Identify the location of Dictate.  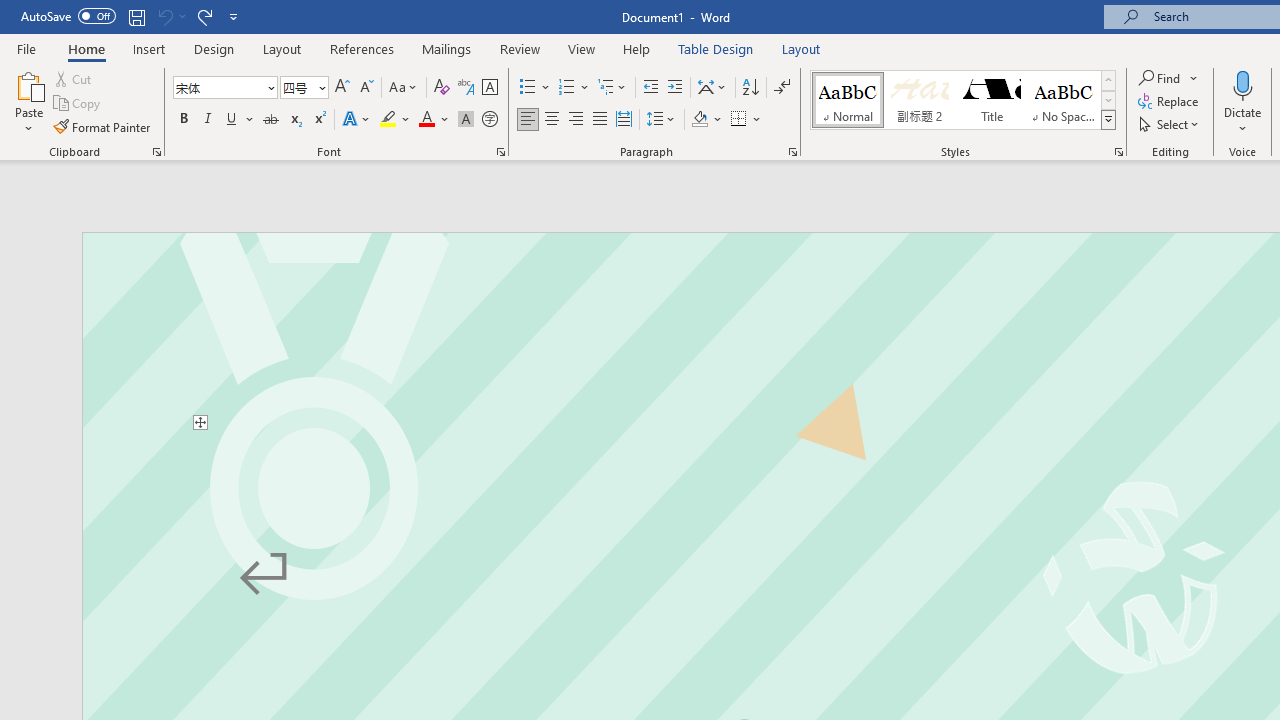
(1243, 102).